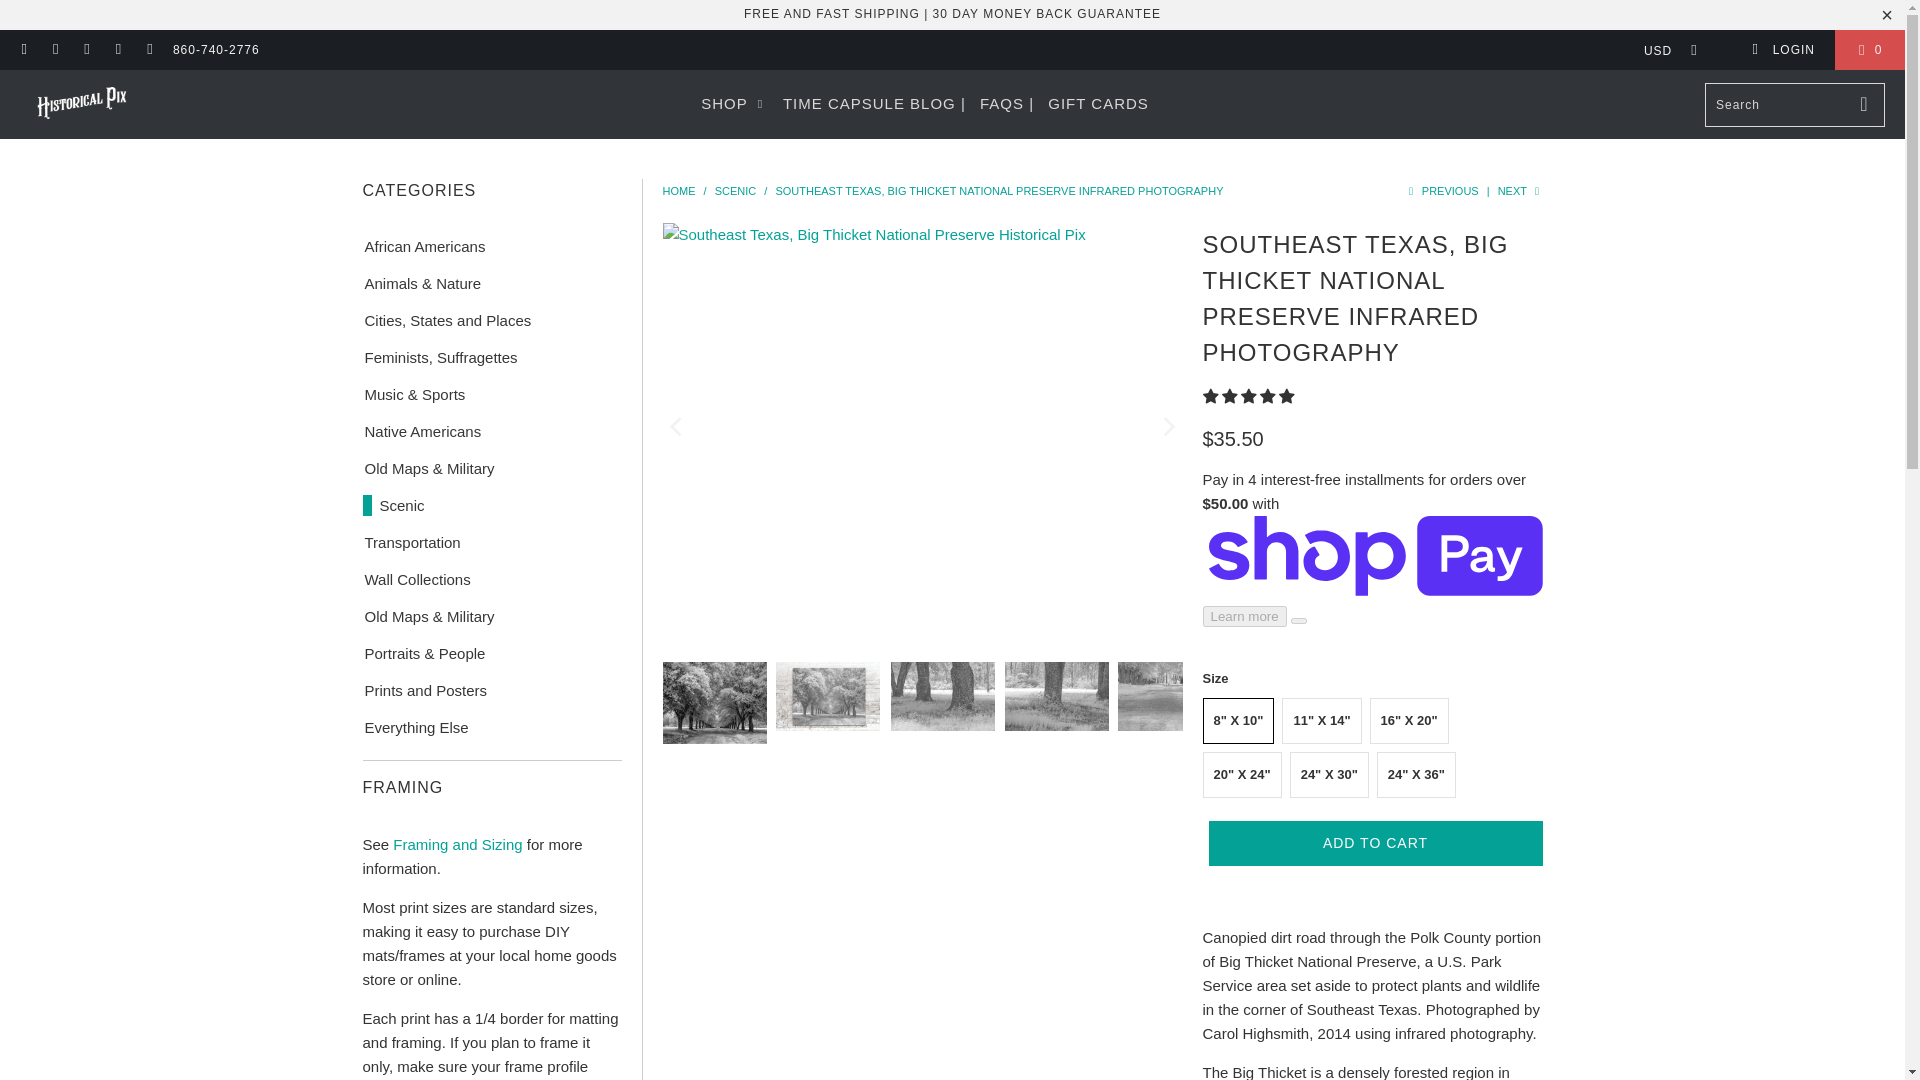  What do you see at coordinates (1664, 50) in the screenshot?
I see `USD` at bounding box center [1664, 50].